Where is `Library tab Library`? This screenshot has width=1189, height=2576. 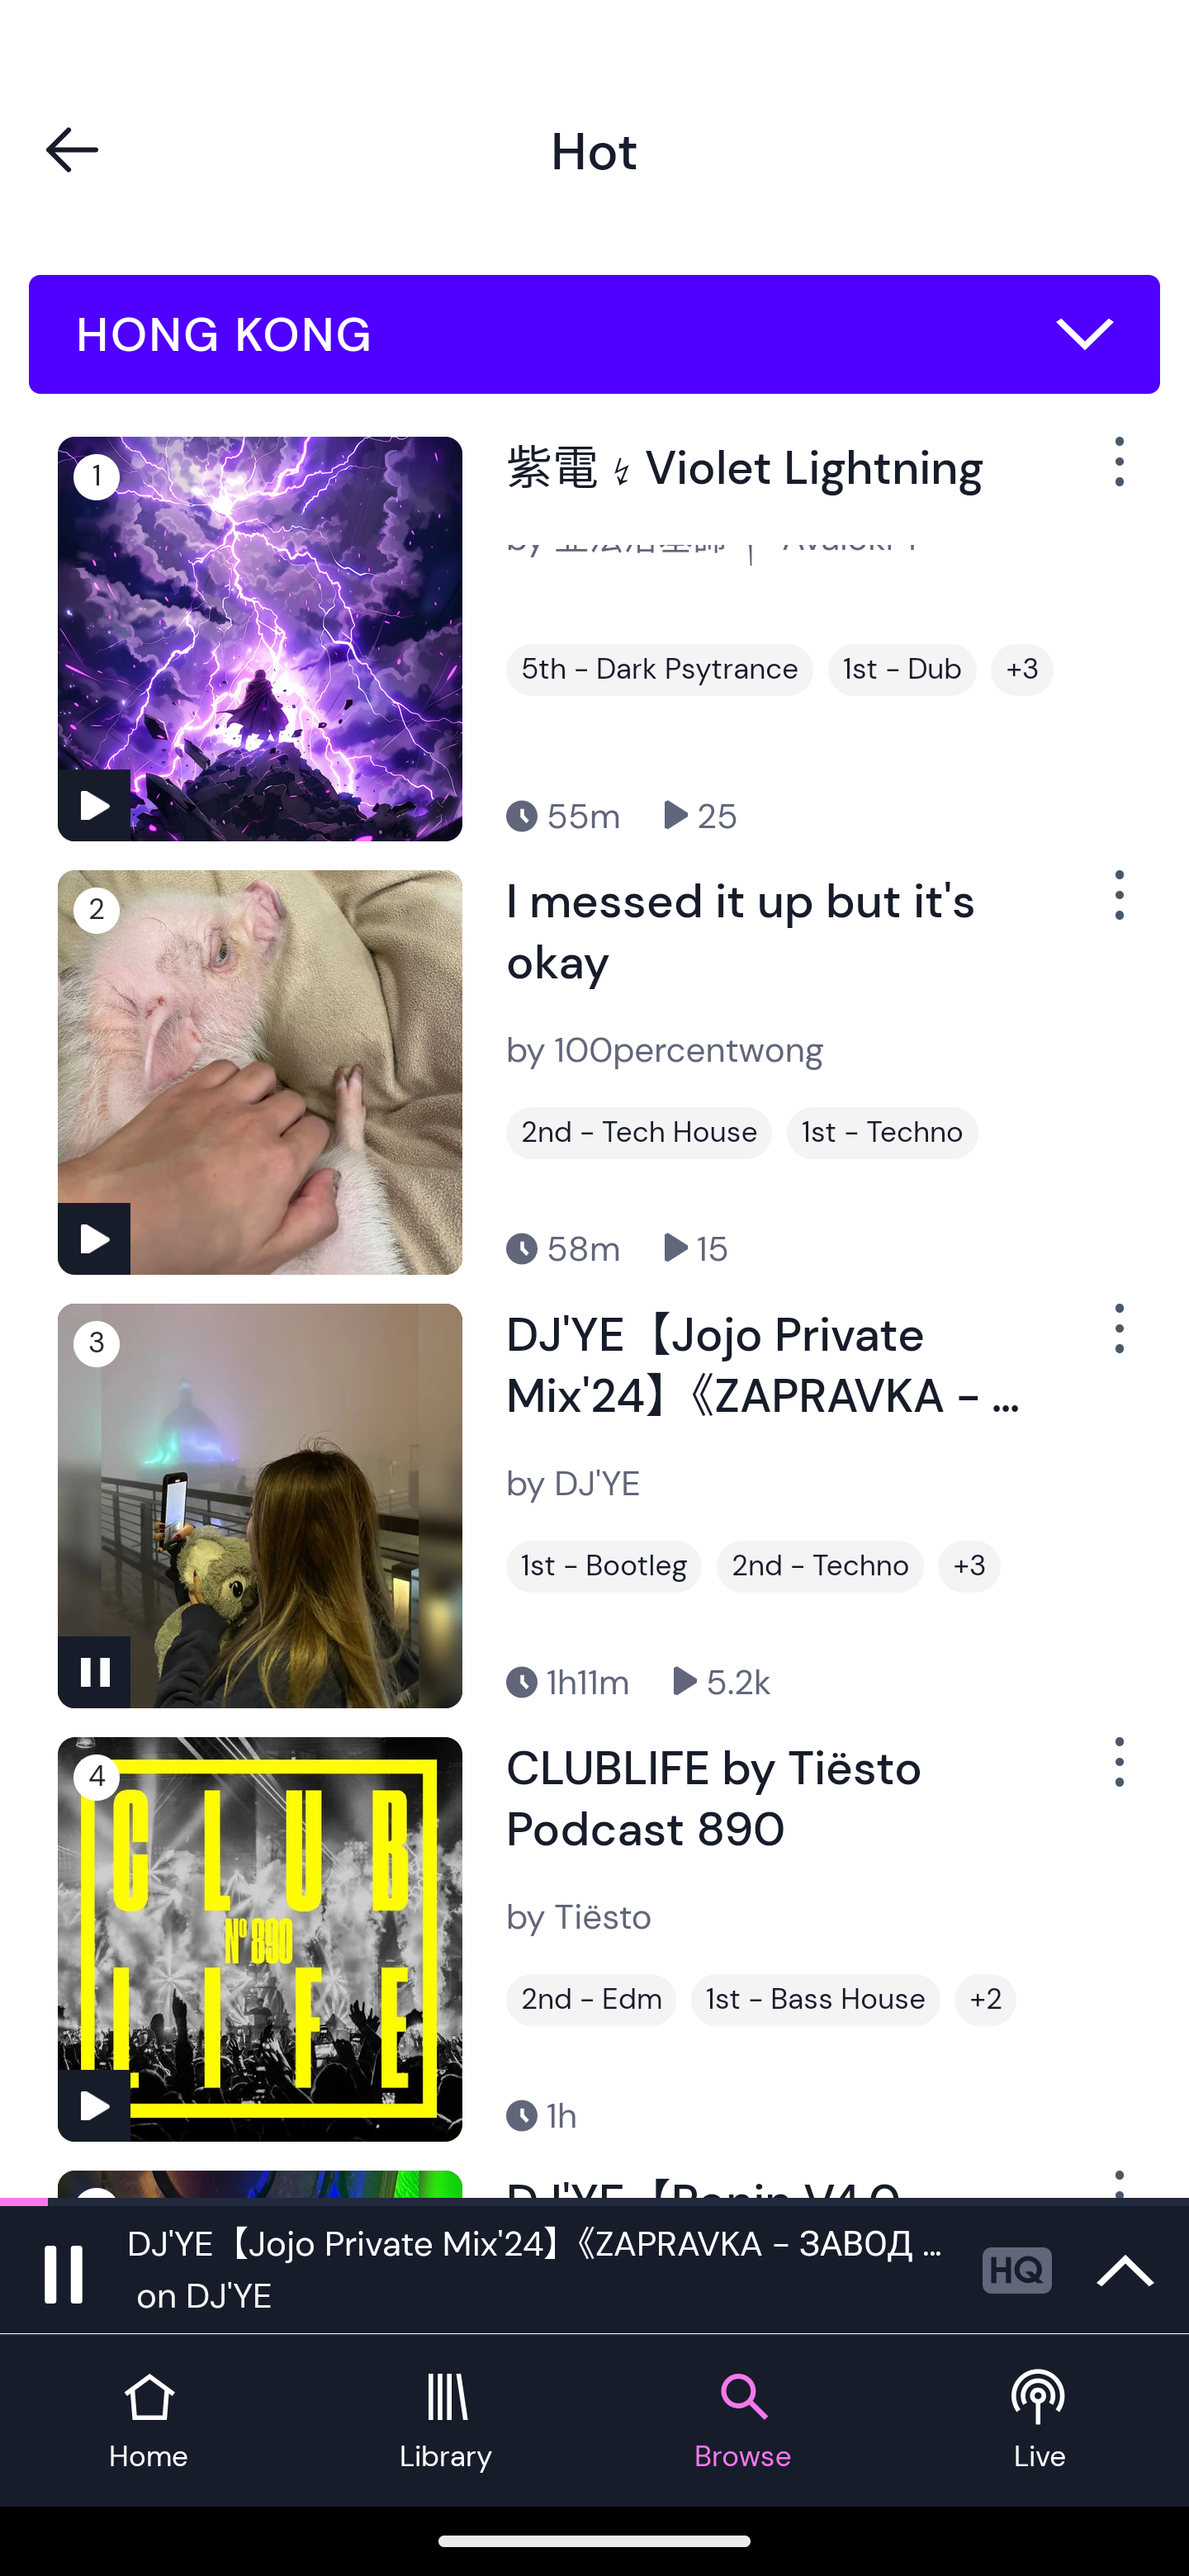
Library tab Library is located at coordinates (446, 2421).